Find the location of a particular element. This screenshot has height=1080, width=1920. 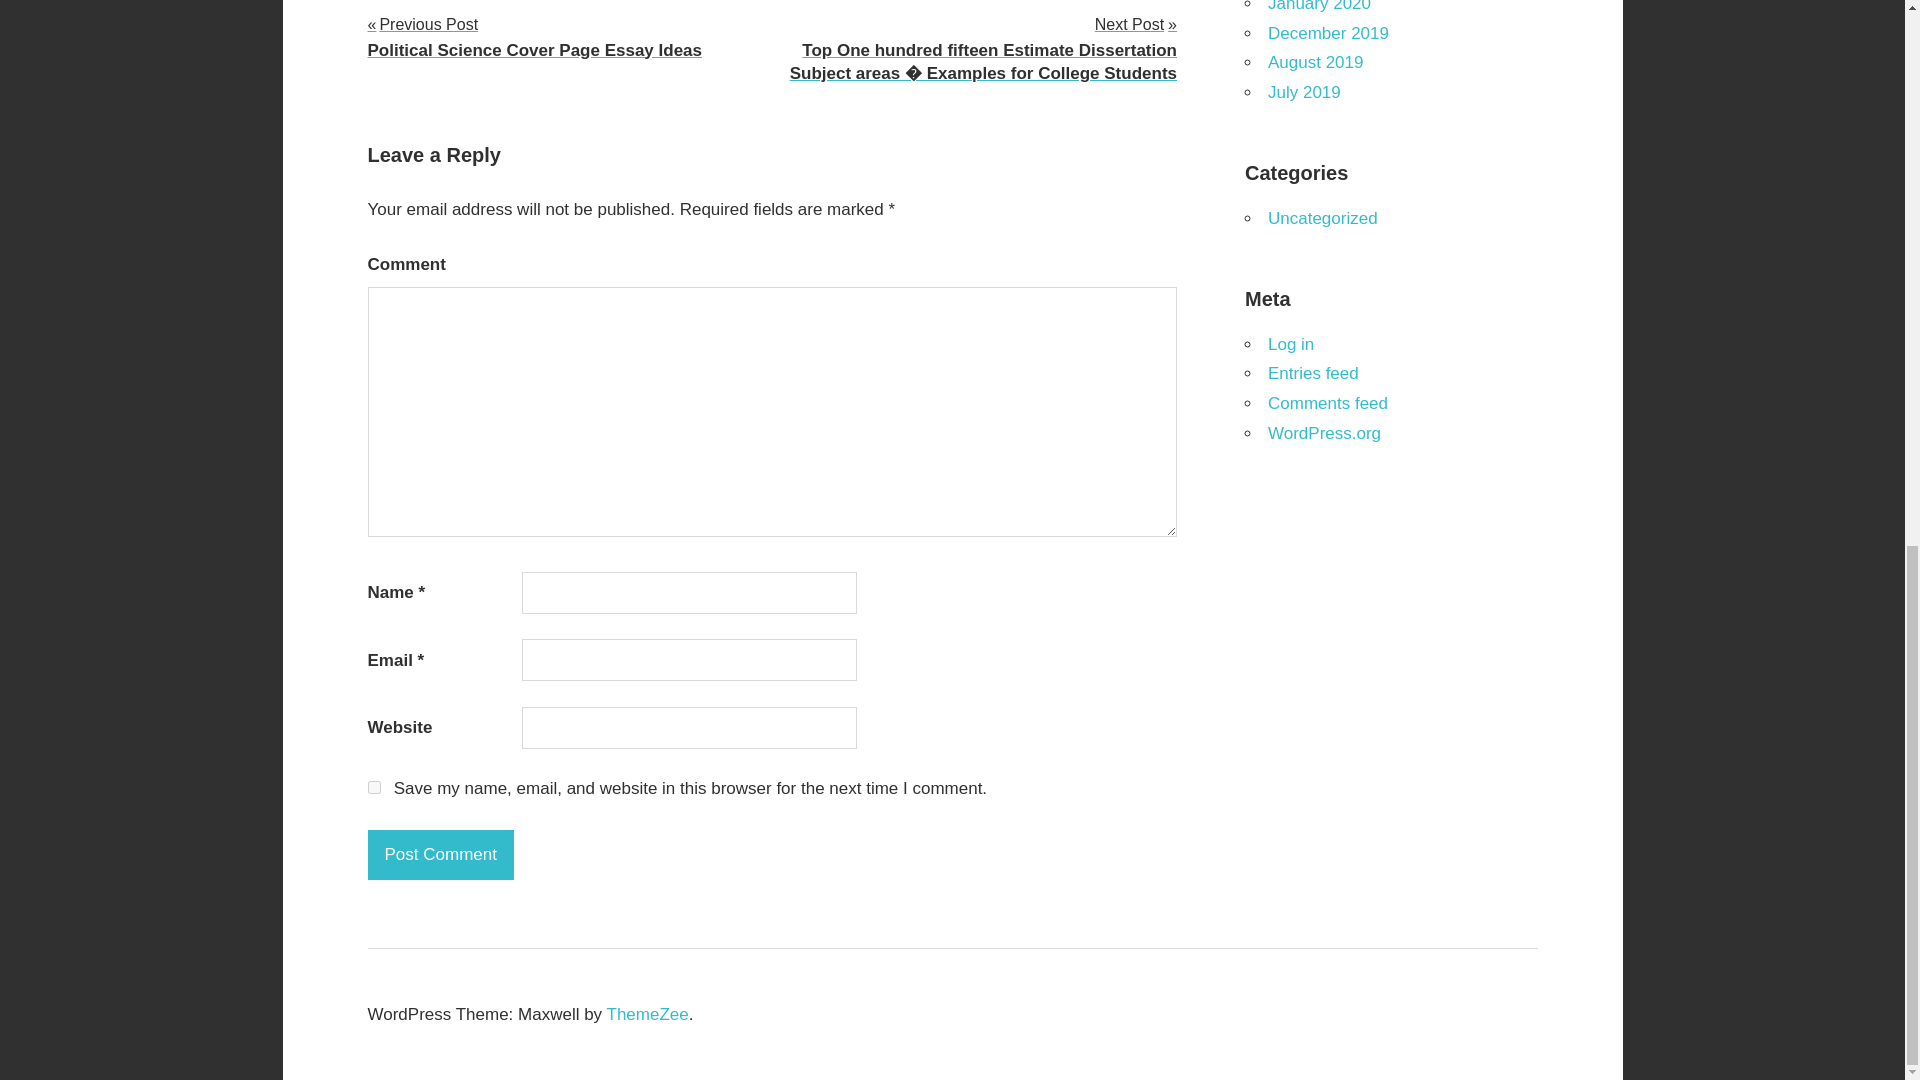

Comments feed is located at coordinates (1328, 403).